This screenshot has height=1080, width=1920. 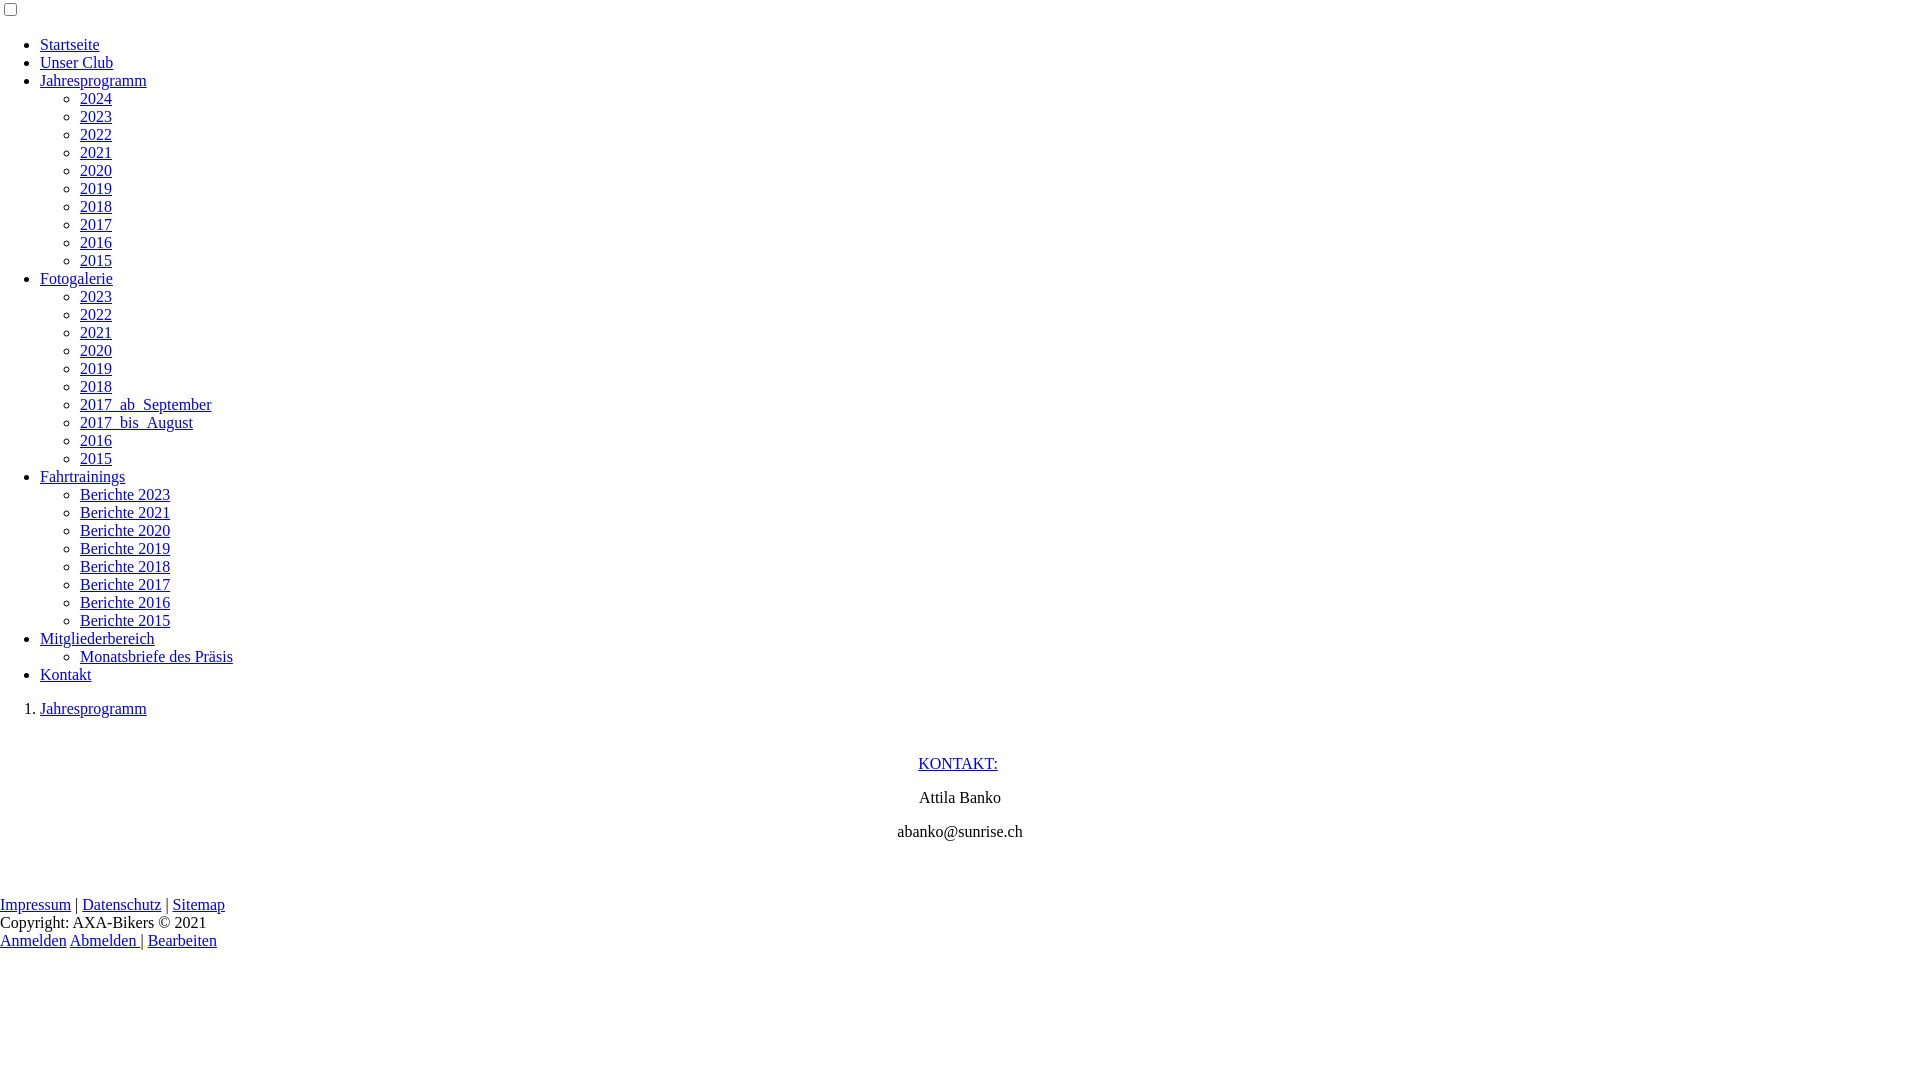 What do you see at coordinates (94, 80) in the screenshot?
I see `Jahresprogramm` at bounding box center [94, 80].